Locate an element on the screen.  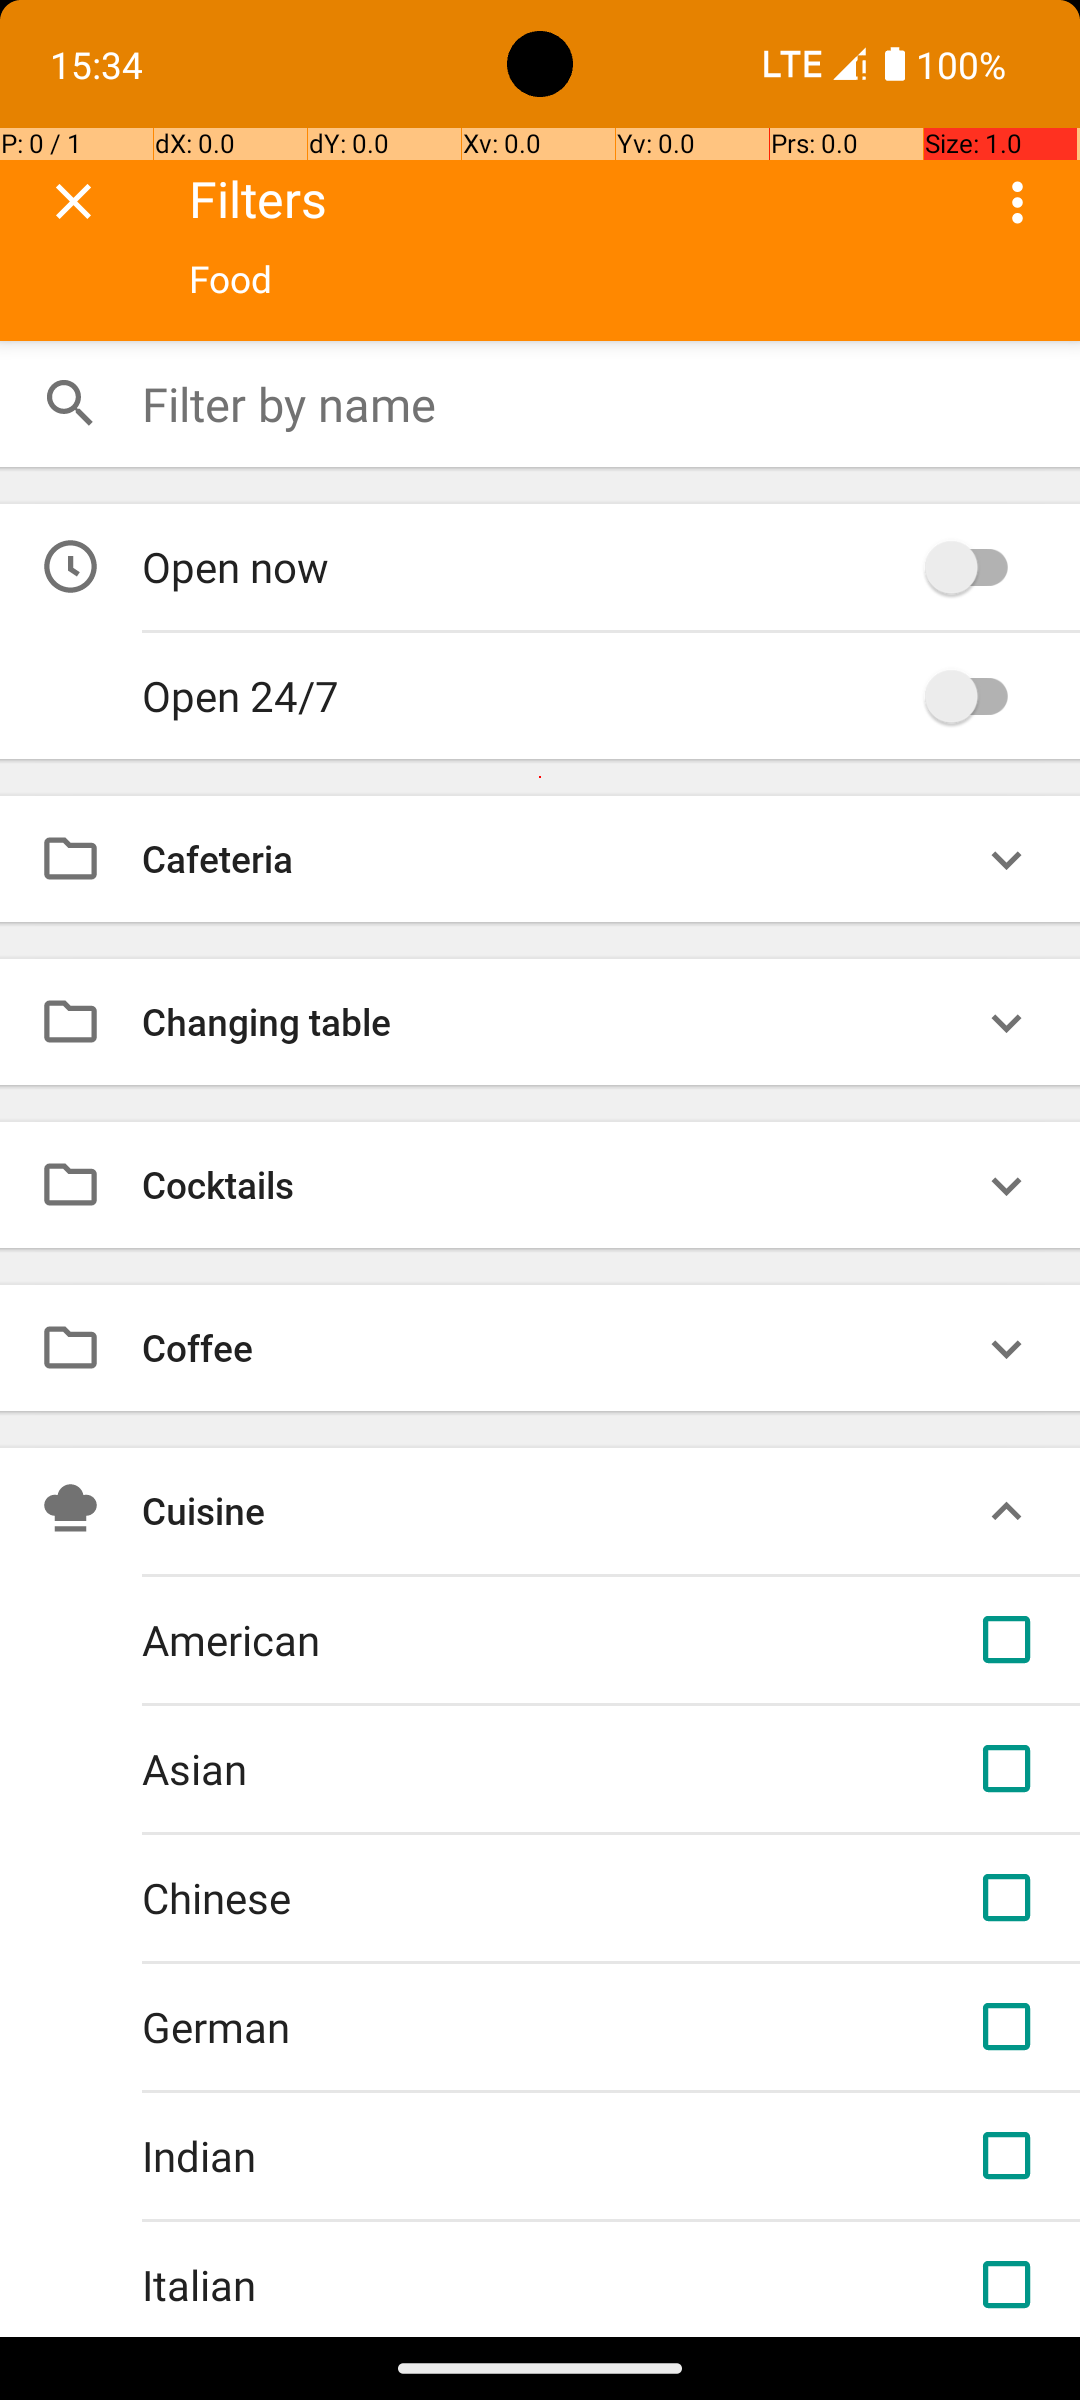
Coffee is located at coordinates (558, 1348).